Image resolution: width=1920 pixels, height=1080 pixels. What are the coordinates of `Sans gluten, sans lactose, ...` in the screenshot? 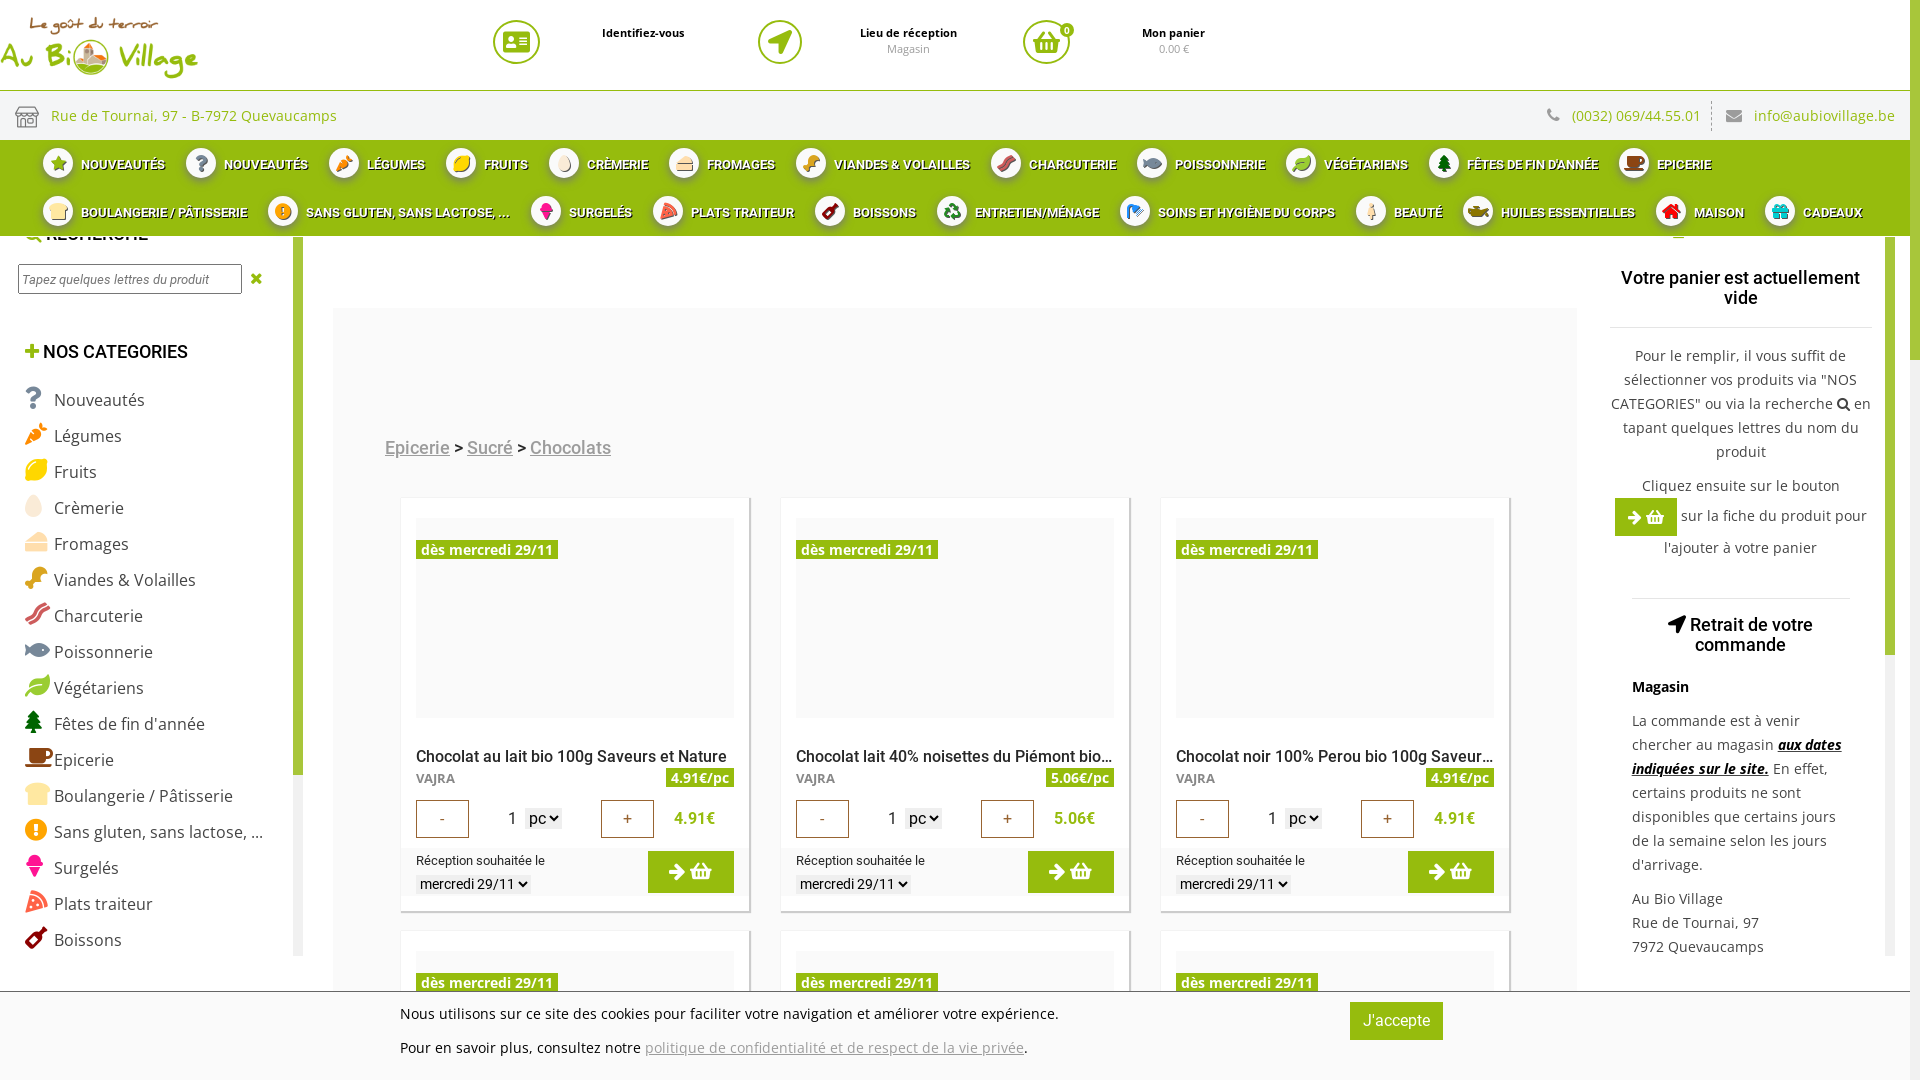 It's located at (144, 832).